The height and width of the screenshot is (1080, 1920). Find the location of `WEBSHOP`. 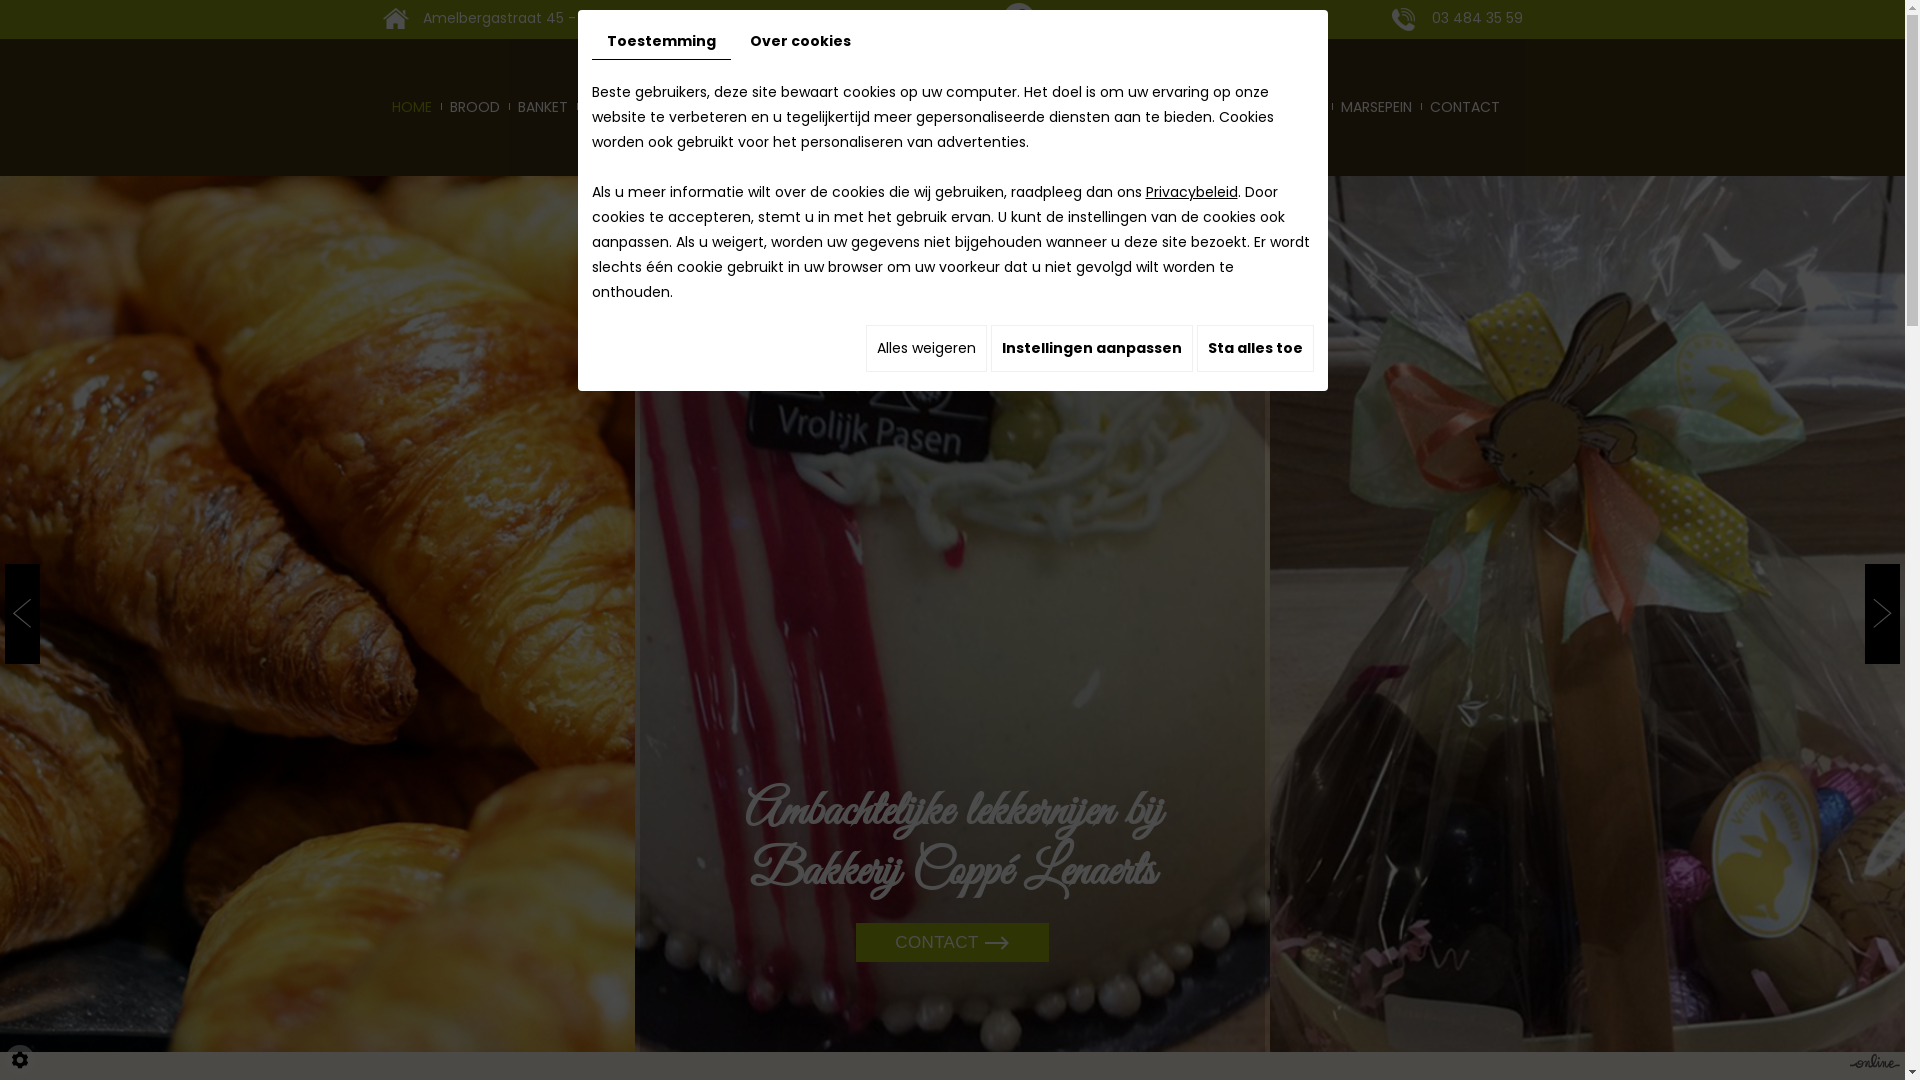

WEBSHOP is located at coordinates (750, 108).